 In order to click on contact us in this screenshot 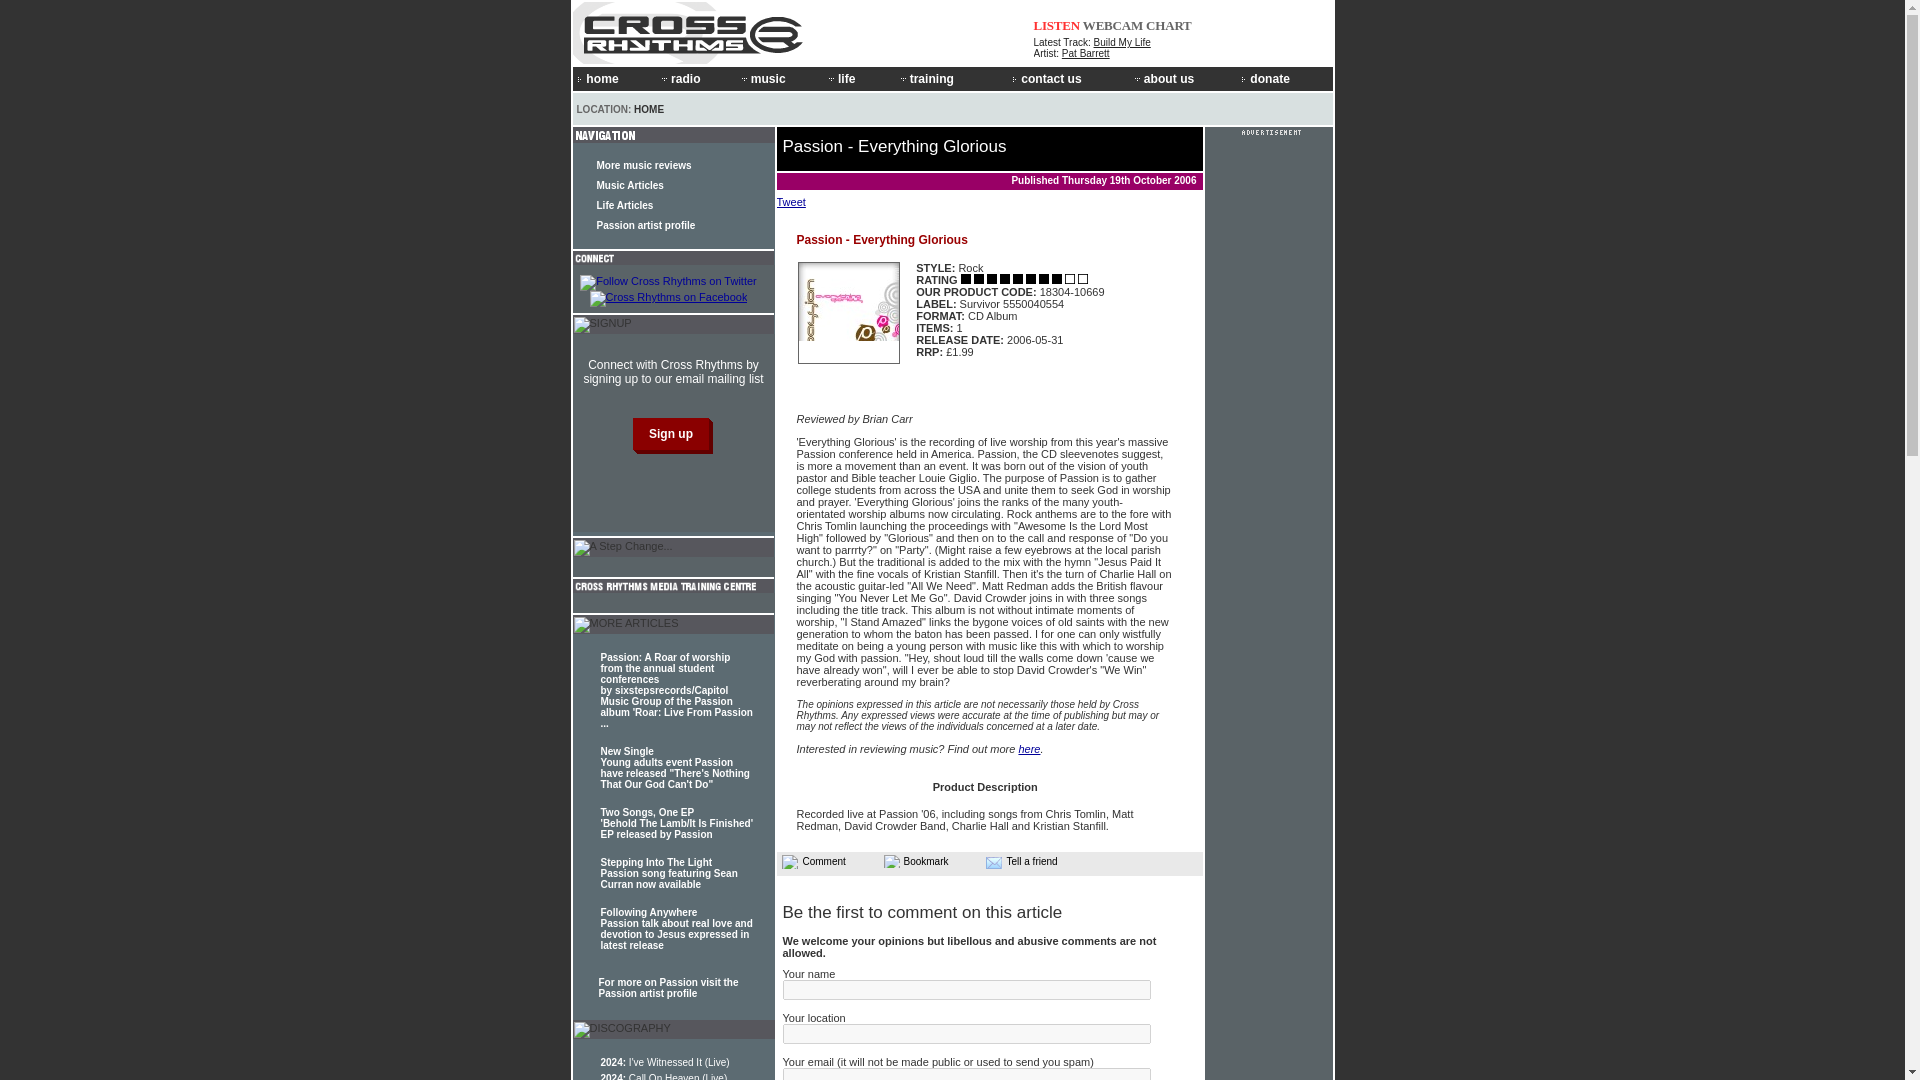, I will do `click(1070, 78)`.